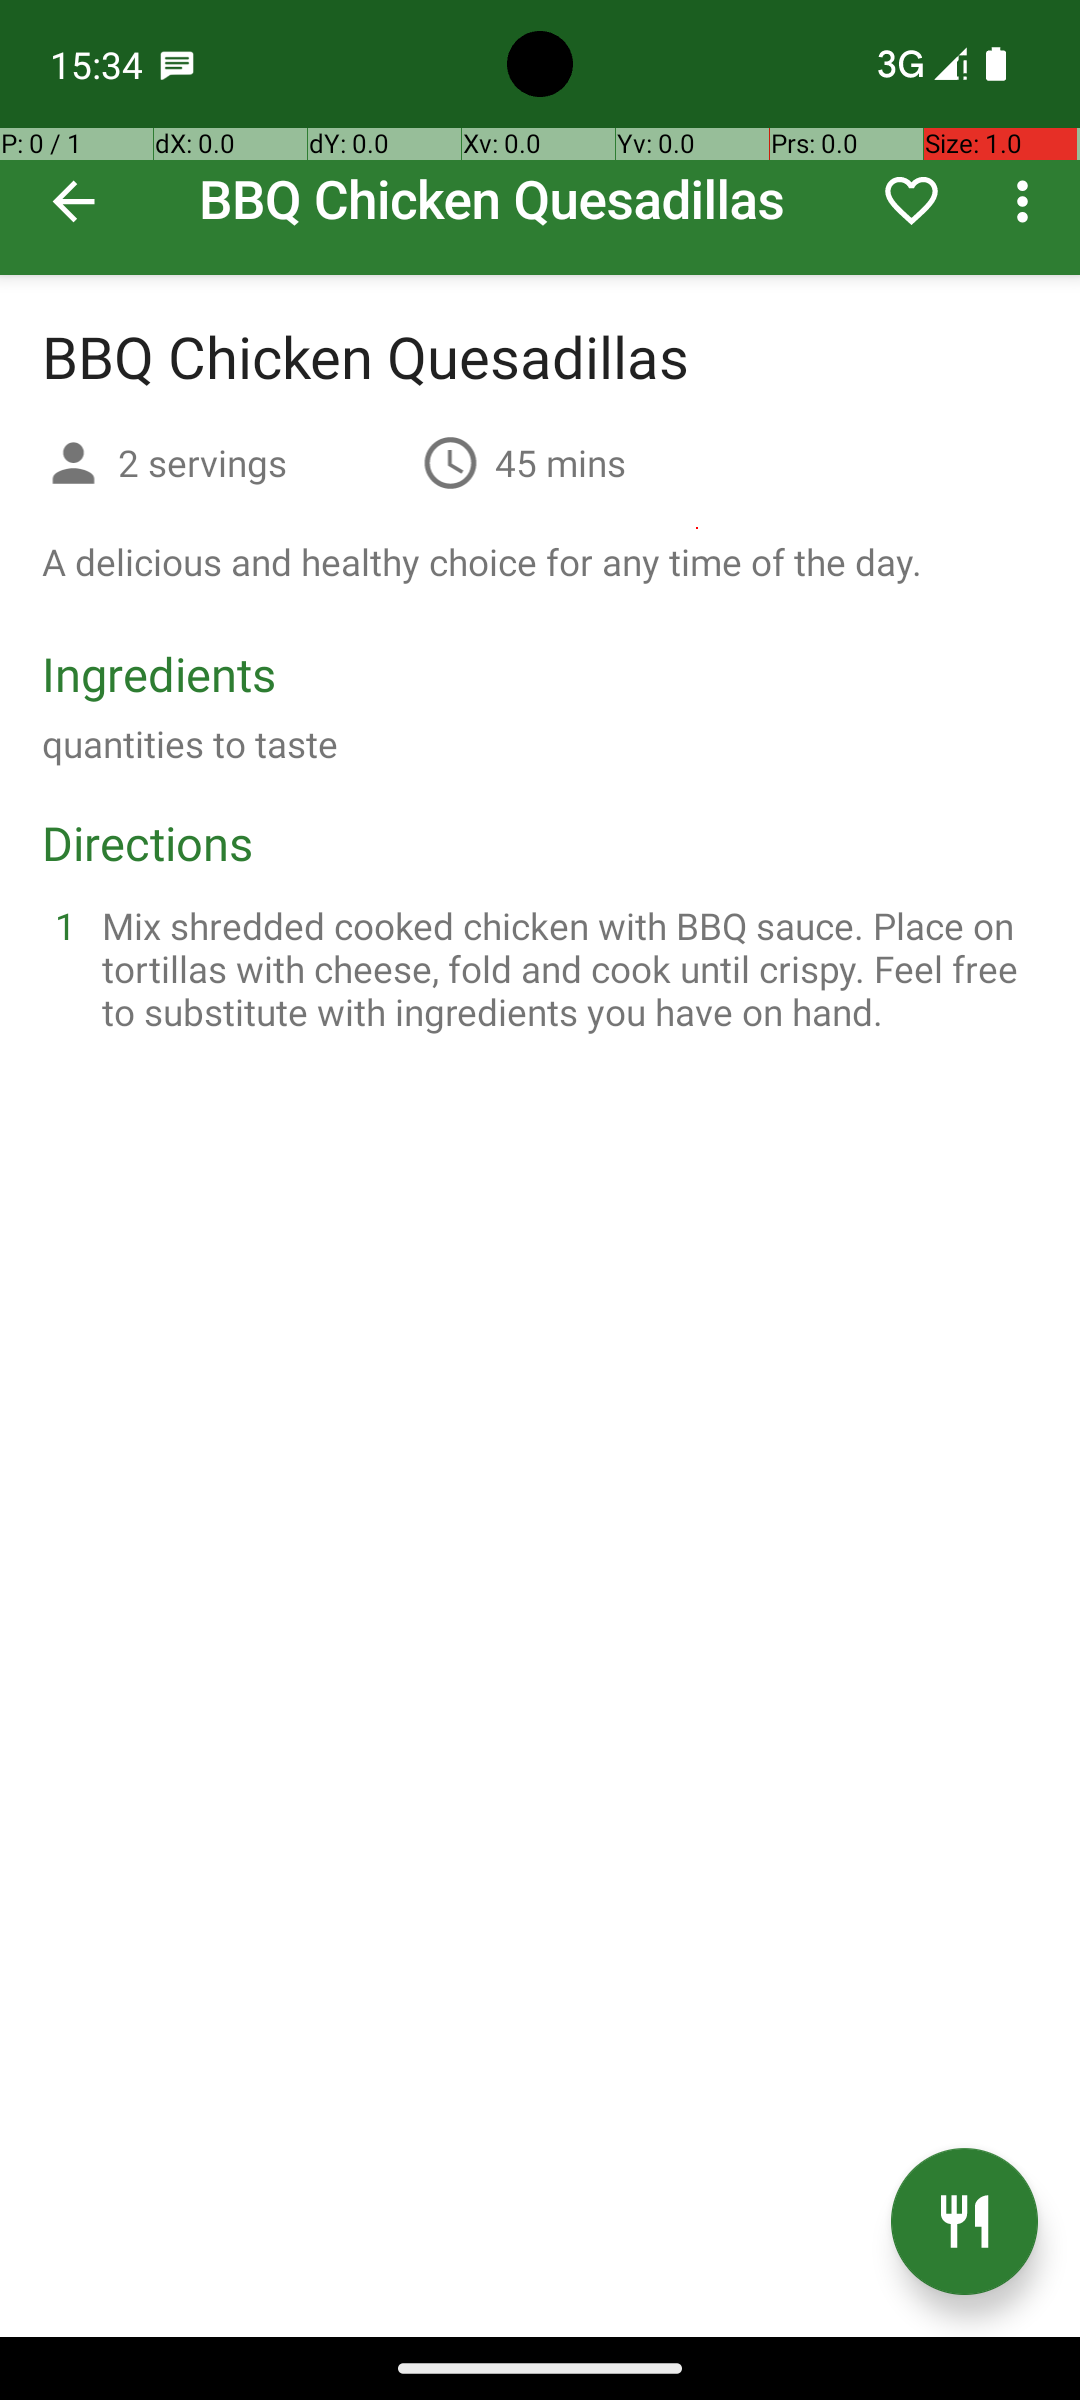 This screenshot has width=1080, height=2400. What do you see at coordinates (564, 968) in the screenshot?
I see `Mix shredded cooked chicken with BBQ sauce. Place on tortillas with cheese, fold and cook until crispy. Feel free to substitute with ingredients you have on hand.` at bounding box center [564, 968].